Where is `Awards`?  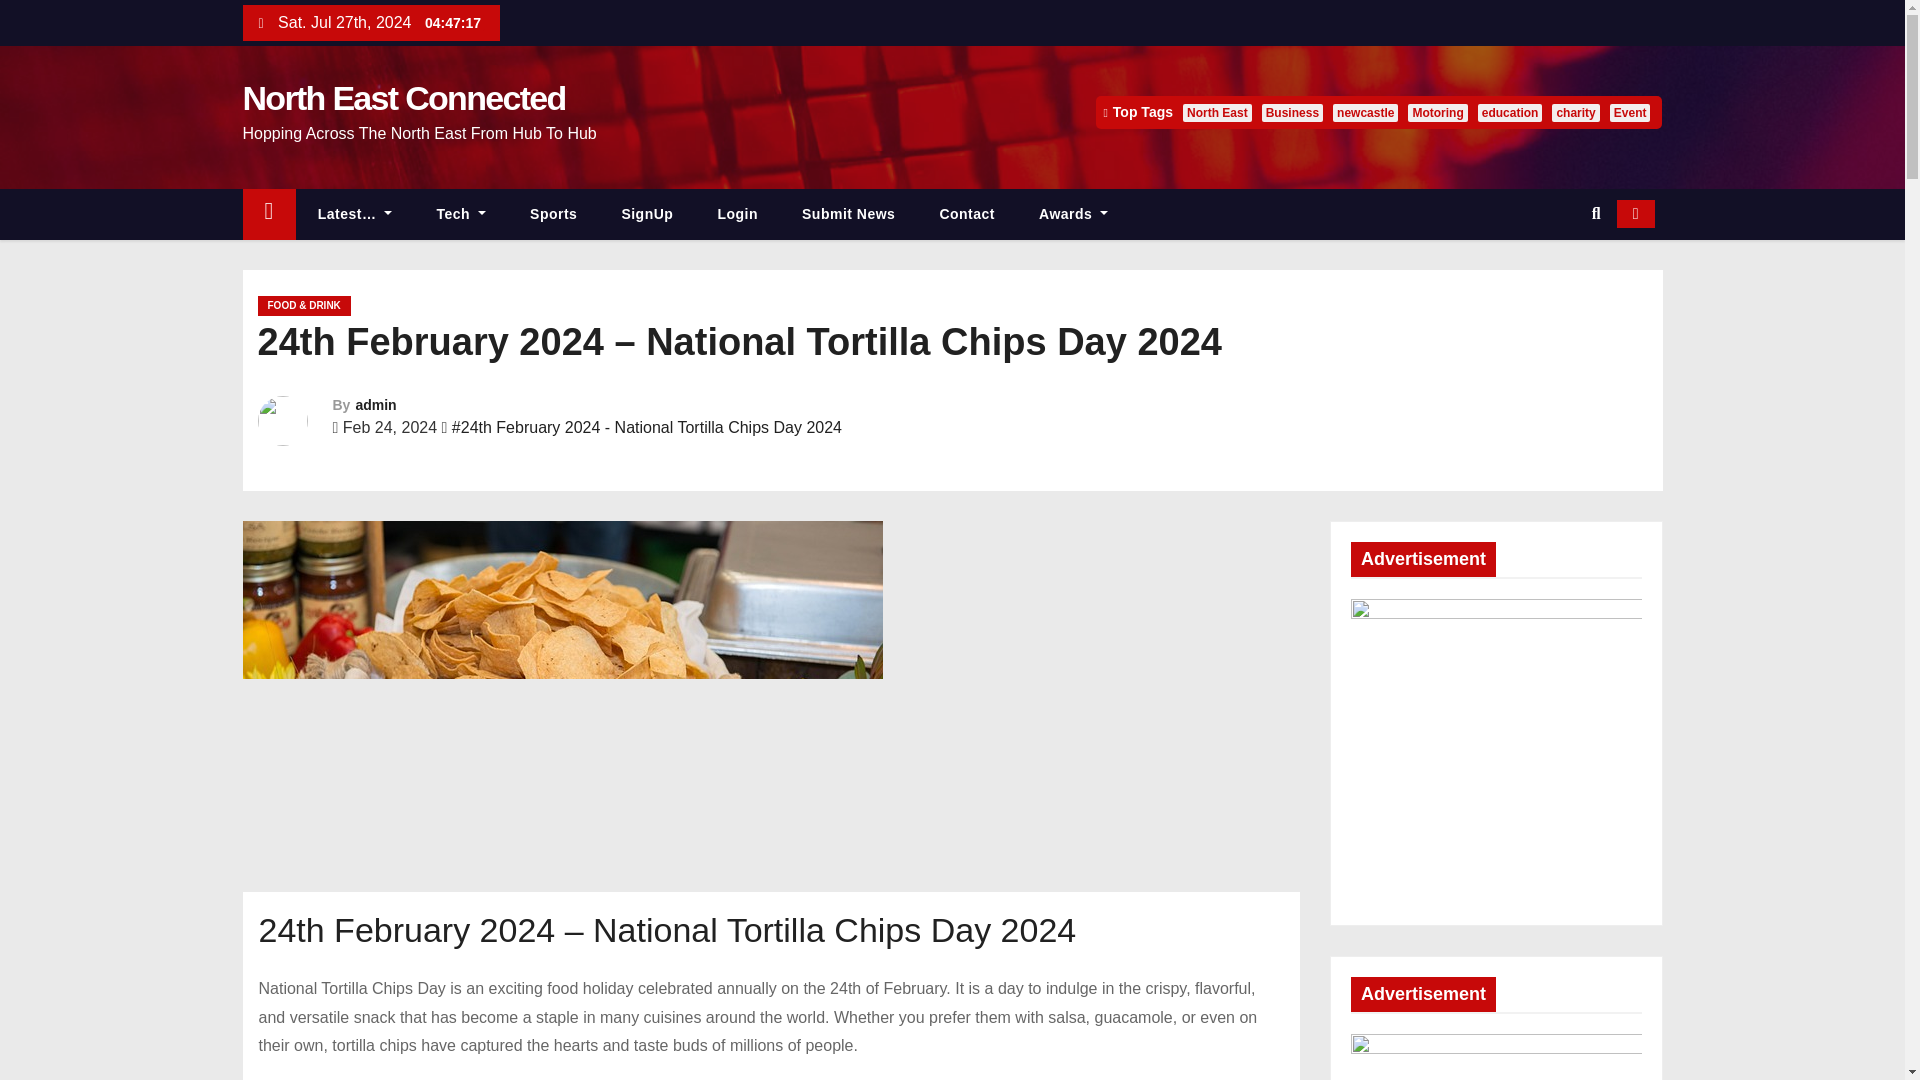
Awards is located at coordinates (1074, 214).